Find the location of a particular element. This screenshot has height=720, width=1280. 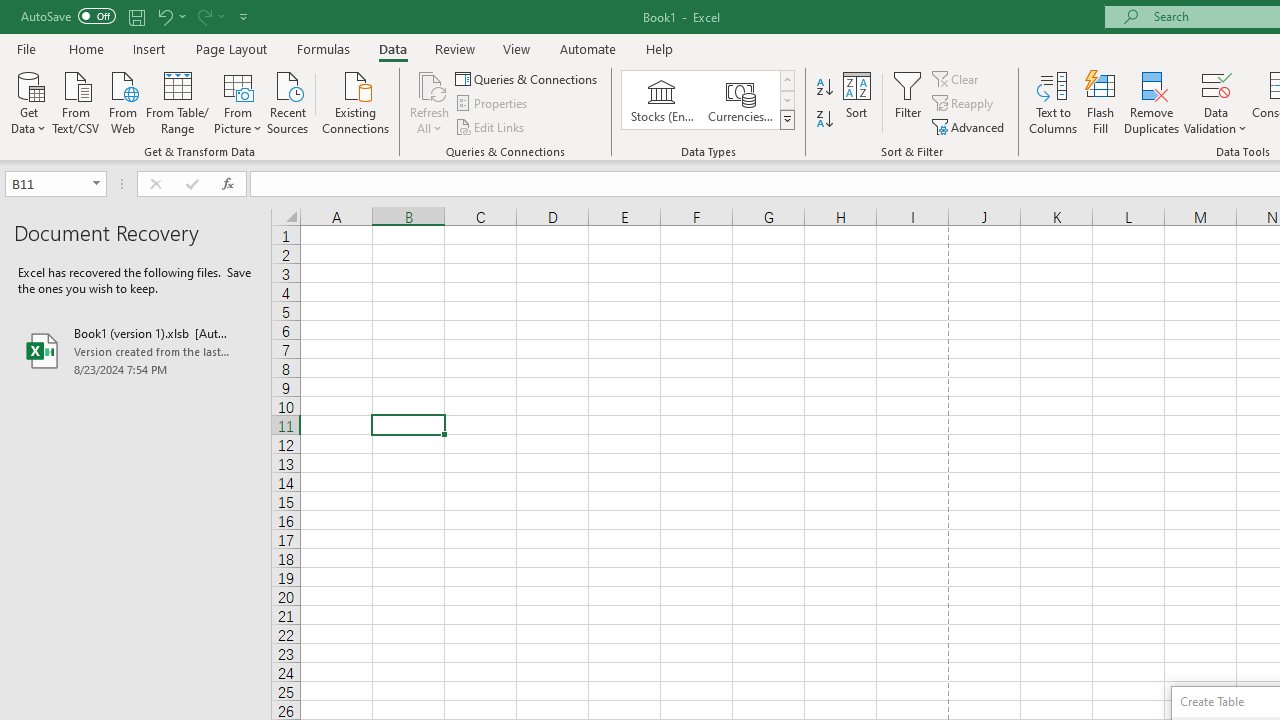

Customize Quick Access Toolbar is located at coordinates (244, 16).